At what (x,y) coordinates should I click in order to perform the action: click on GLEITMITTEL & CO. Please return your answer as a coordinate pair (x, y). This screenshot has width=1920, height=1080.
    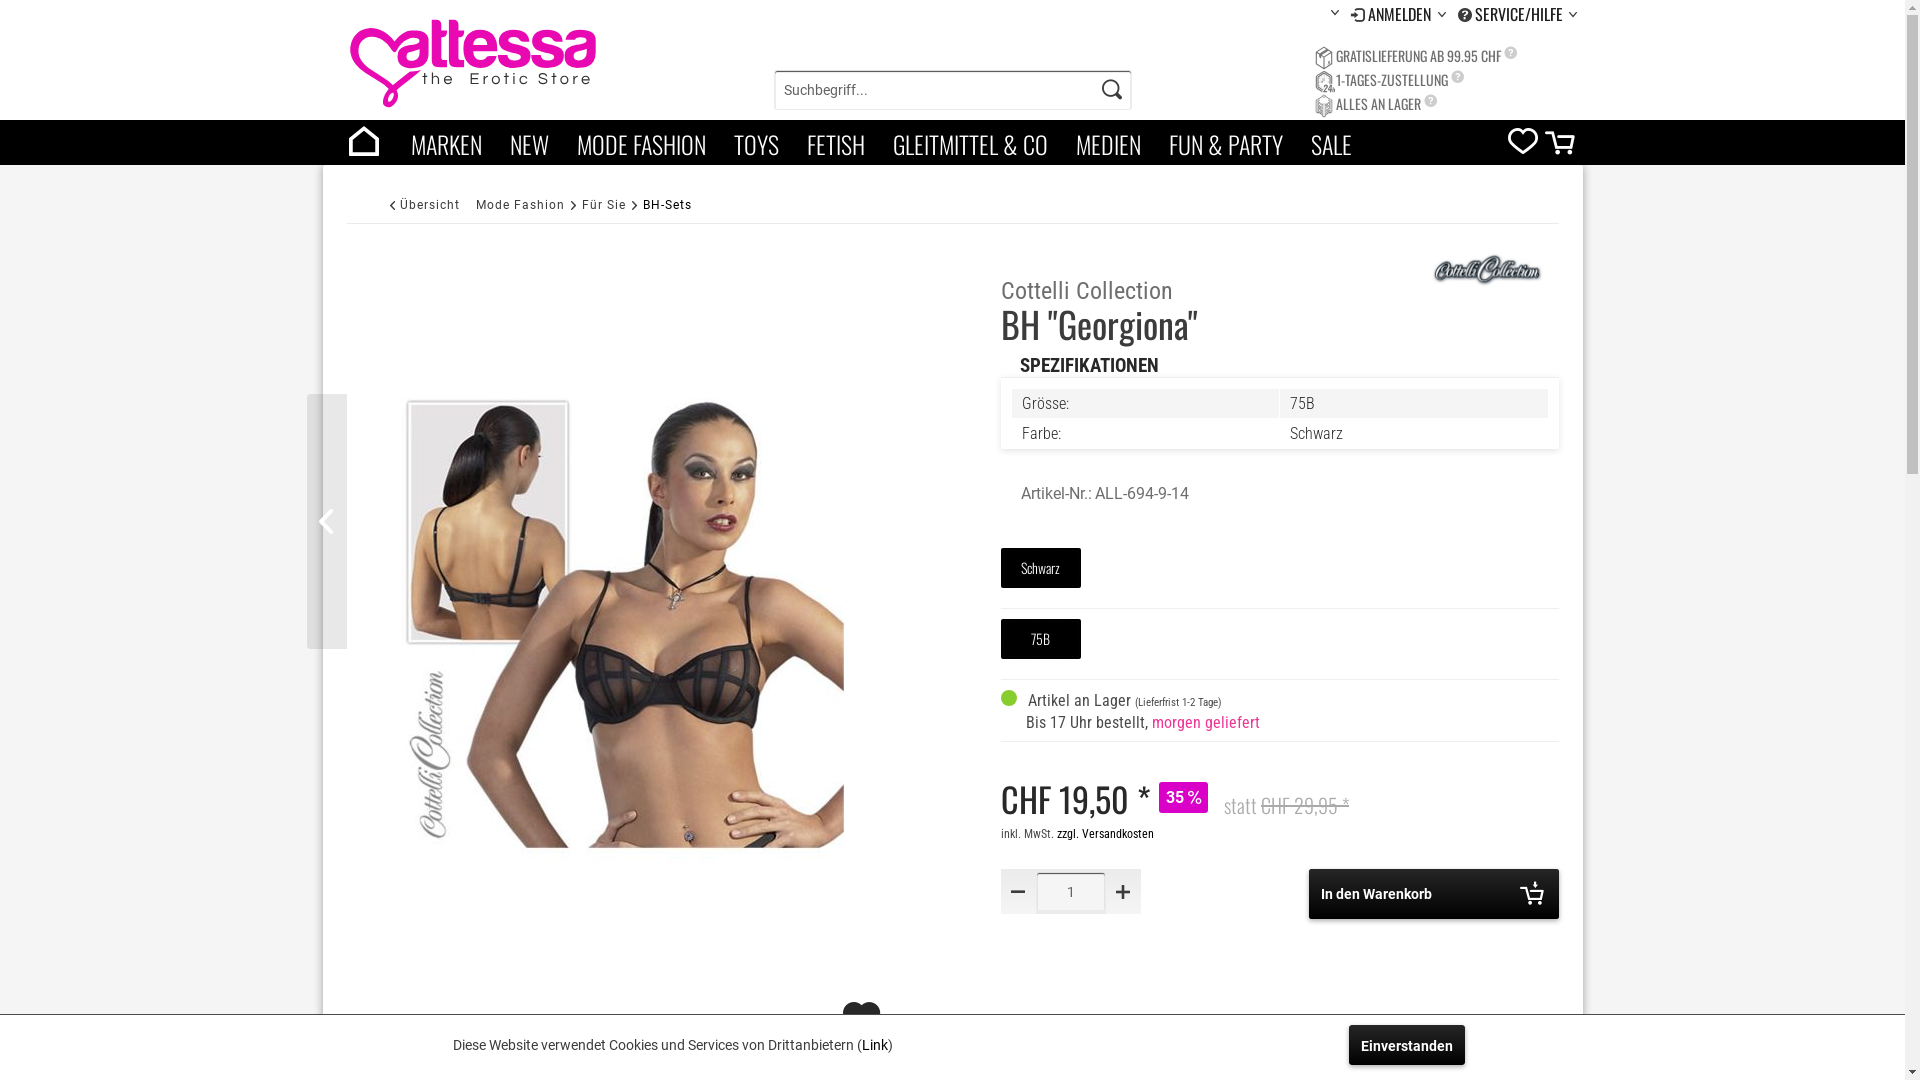
    Looking at the image, I should click on (970, 142).